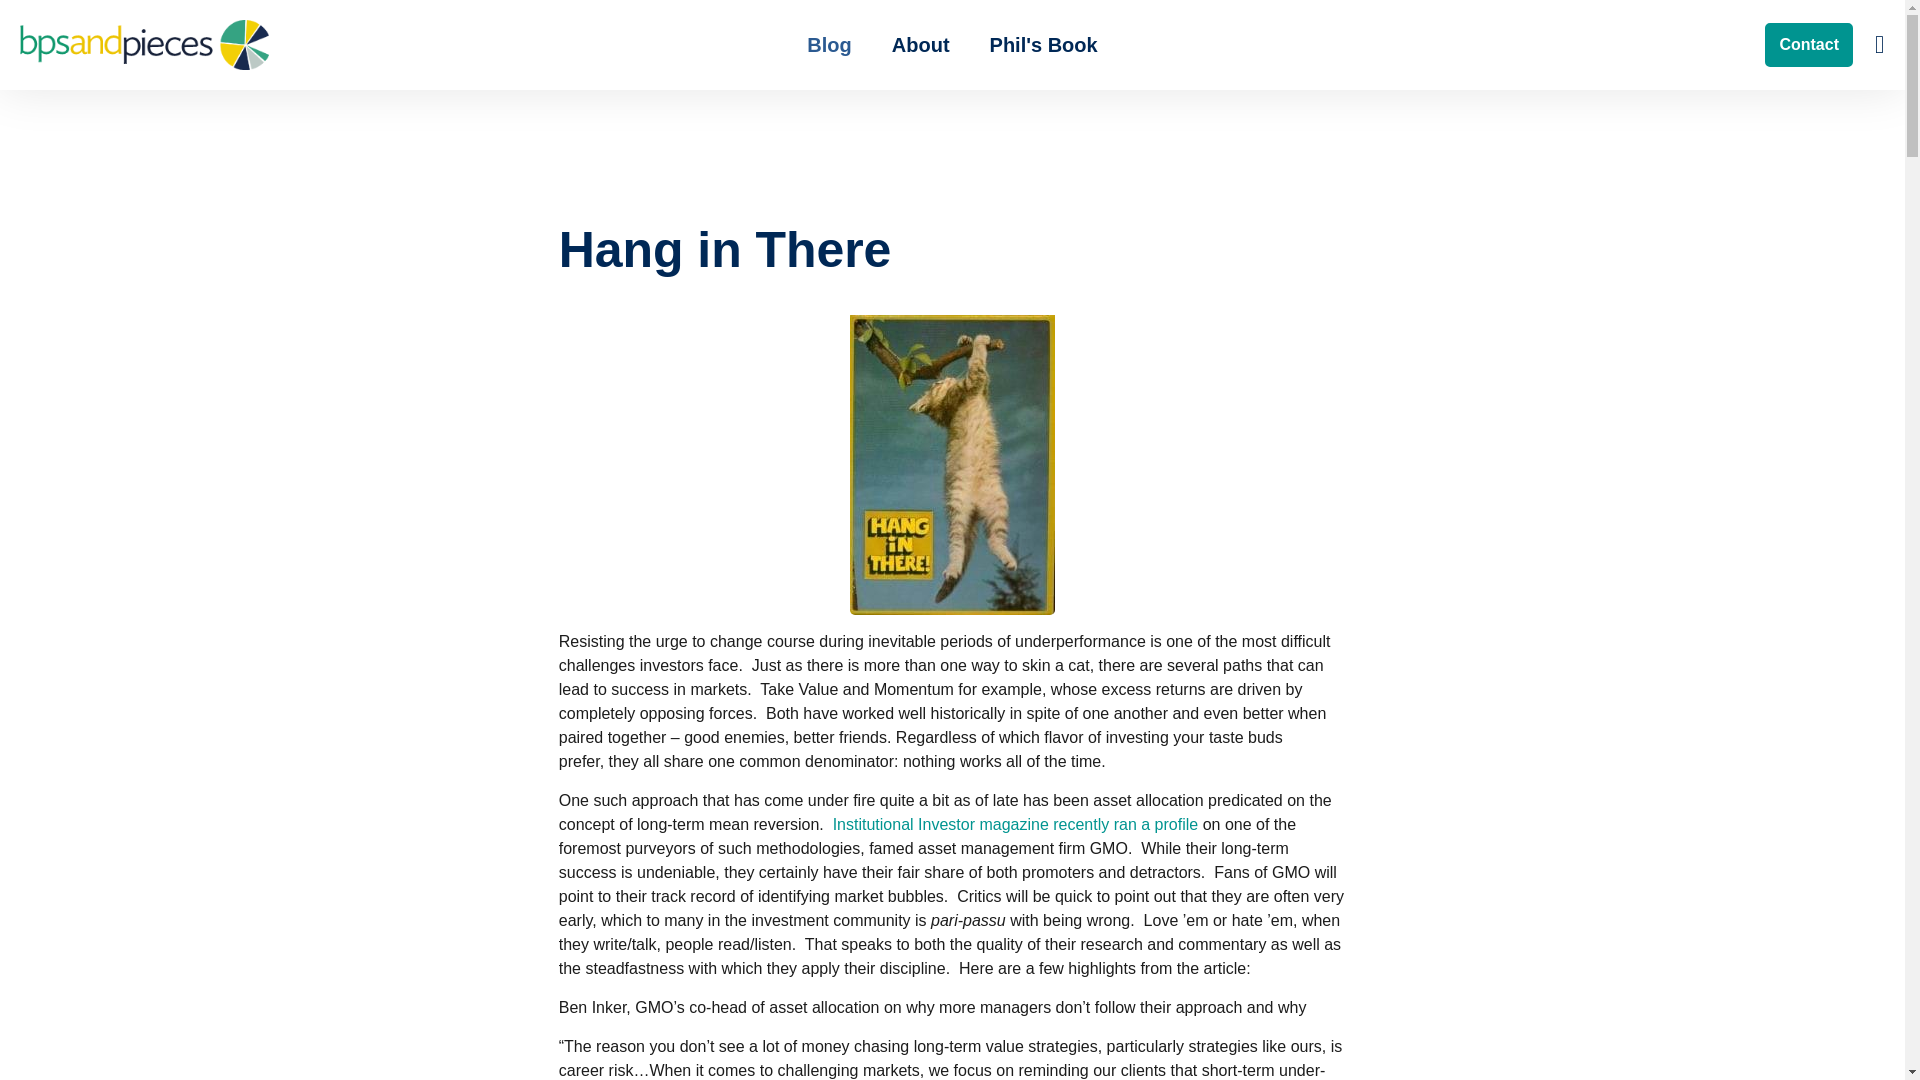 Image resolution: width=1920 pixels, height=1080 pixels. I want to click on Phil's Book, so click(1043, 44).